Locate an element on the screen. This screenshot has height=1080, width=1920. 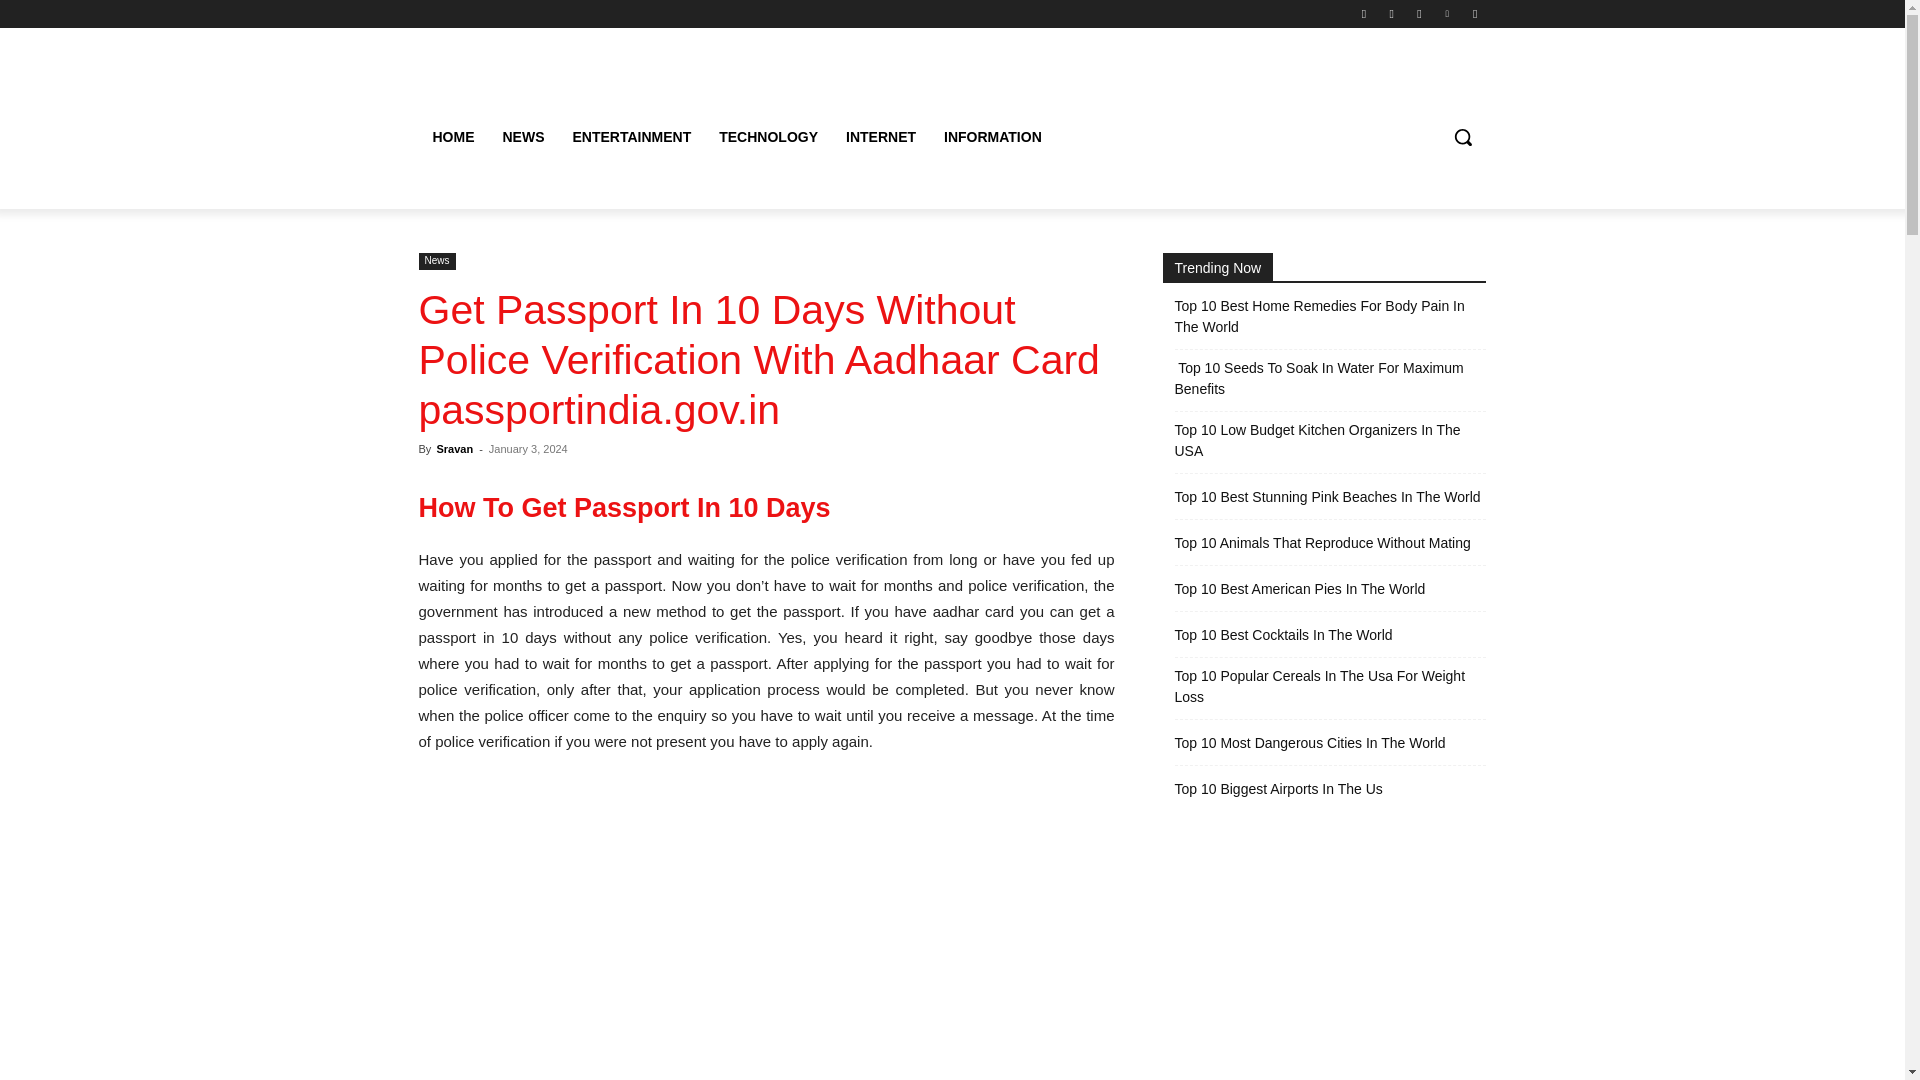
Facebook is located at coordinates (1364, 13).